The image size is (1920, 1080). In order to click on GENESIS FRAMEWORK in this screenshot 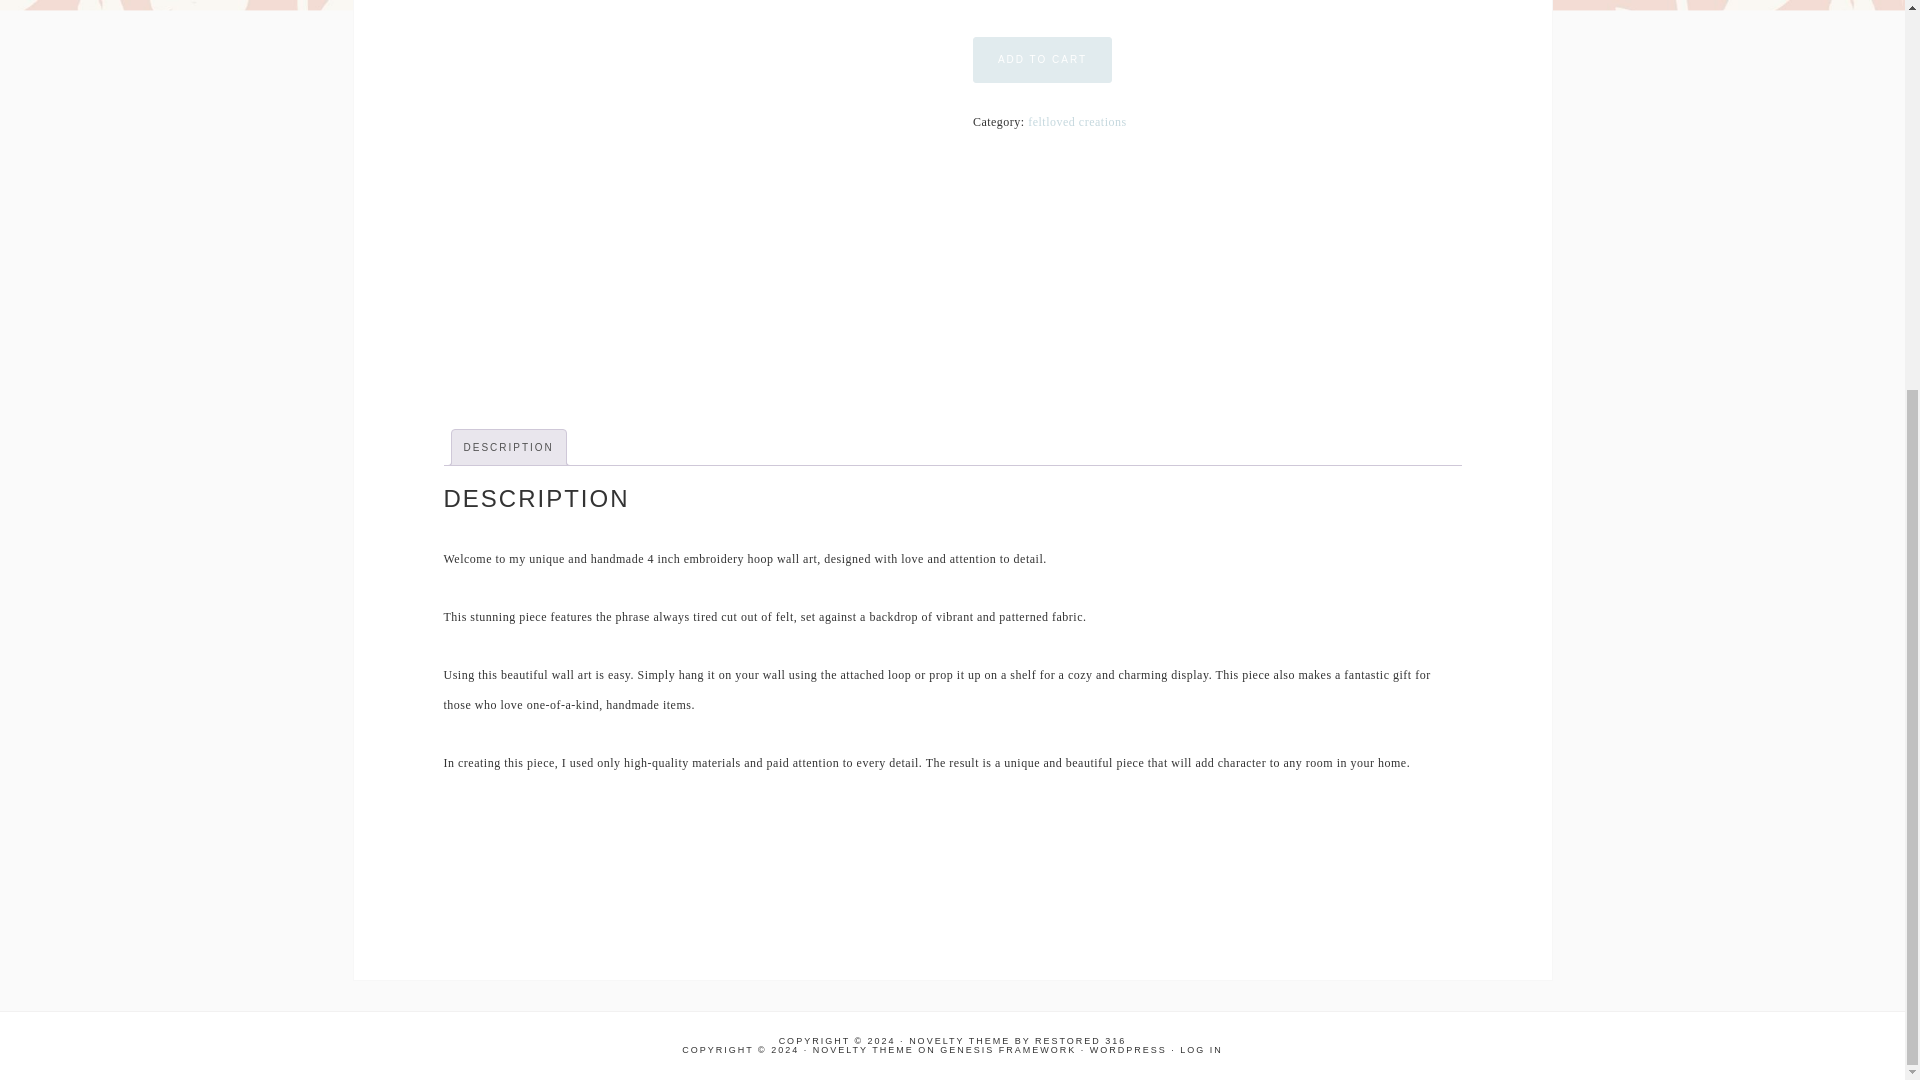, I will do `click(1008, 1050)`.